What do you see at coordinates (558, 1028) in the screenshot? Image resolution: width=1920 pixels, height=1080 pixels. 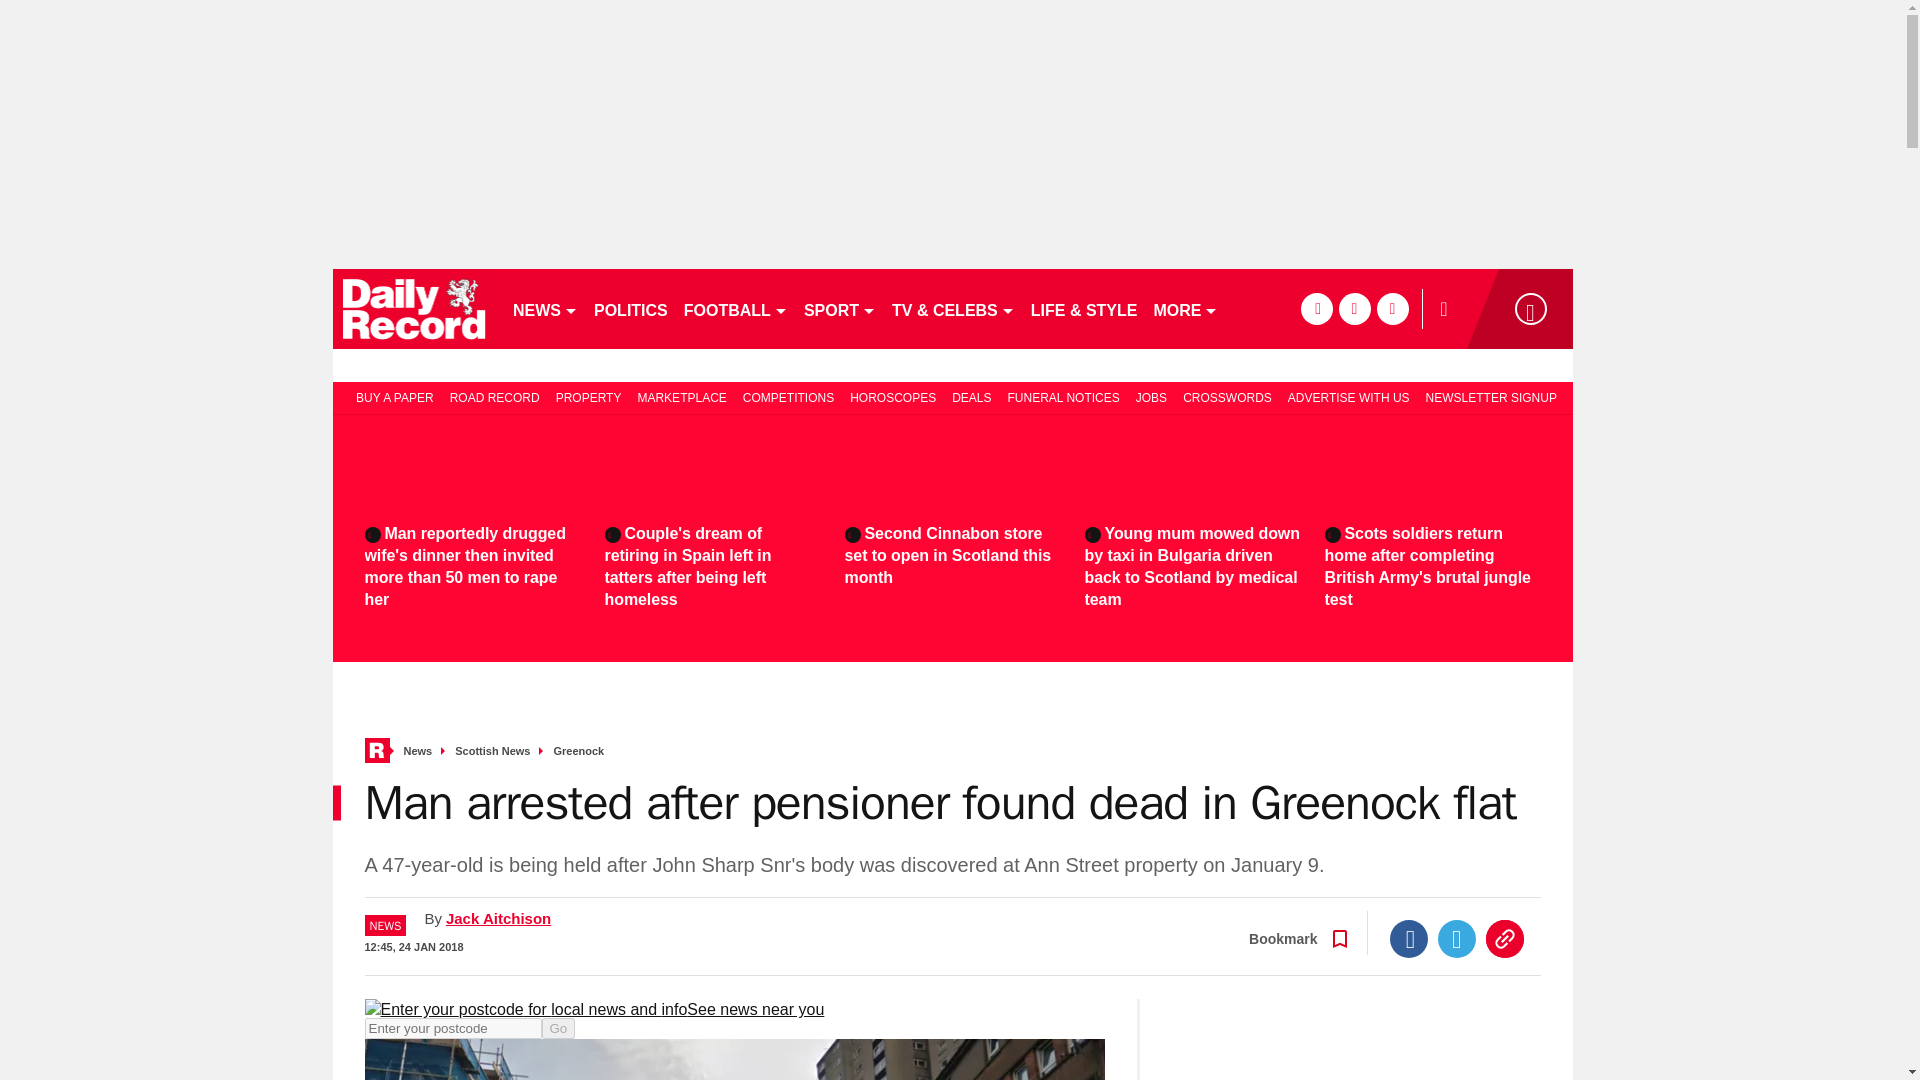 I see `Go` at bounding box center [558, 1028].